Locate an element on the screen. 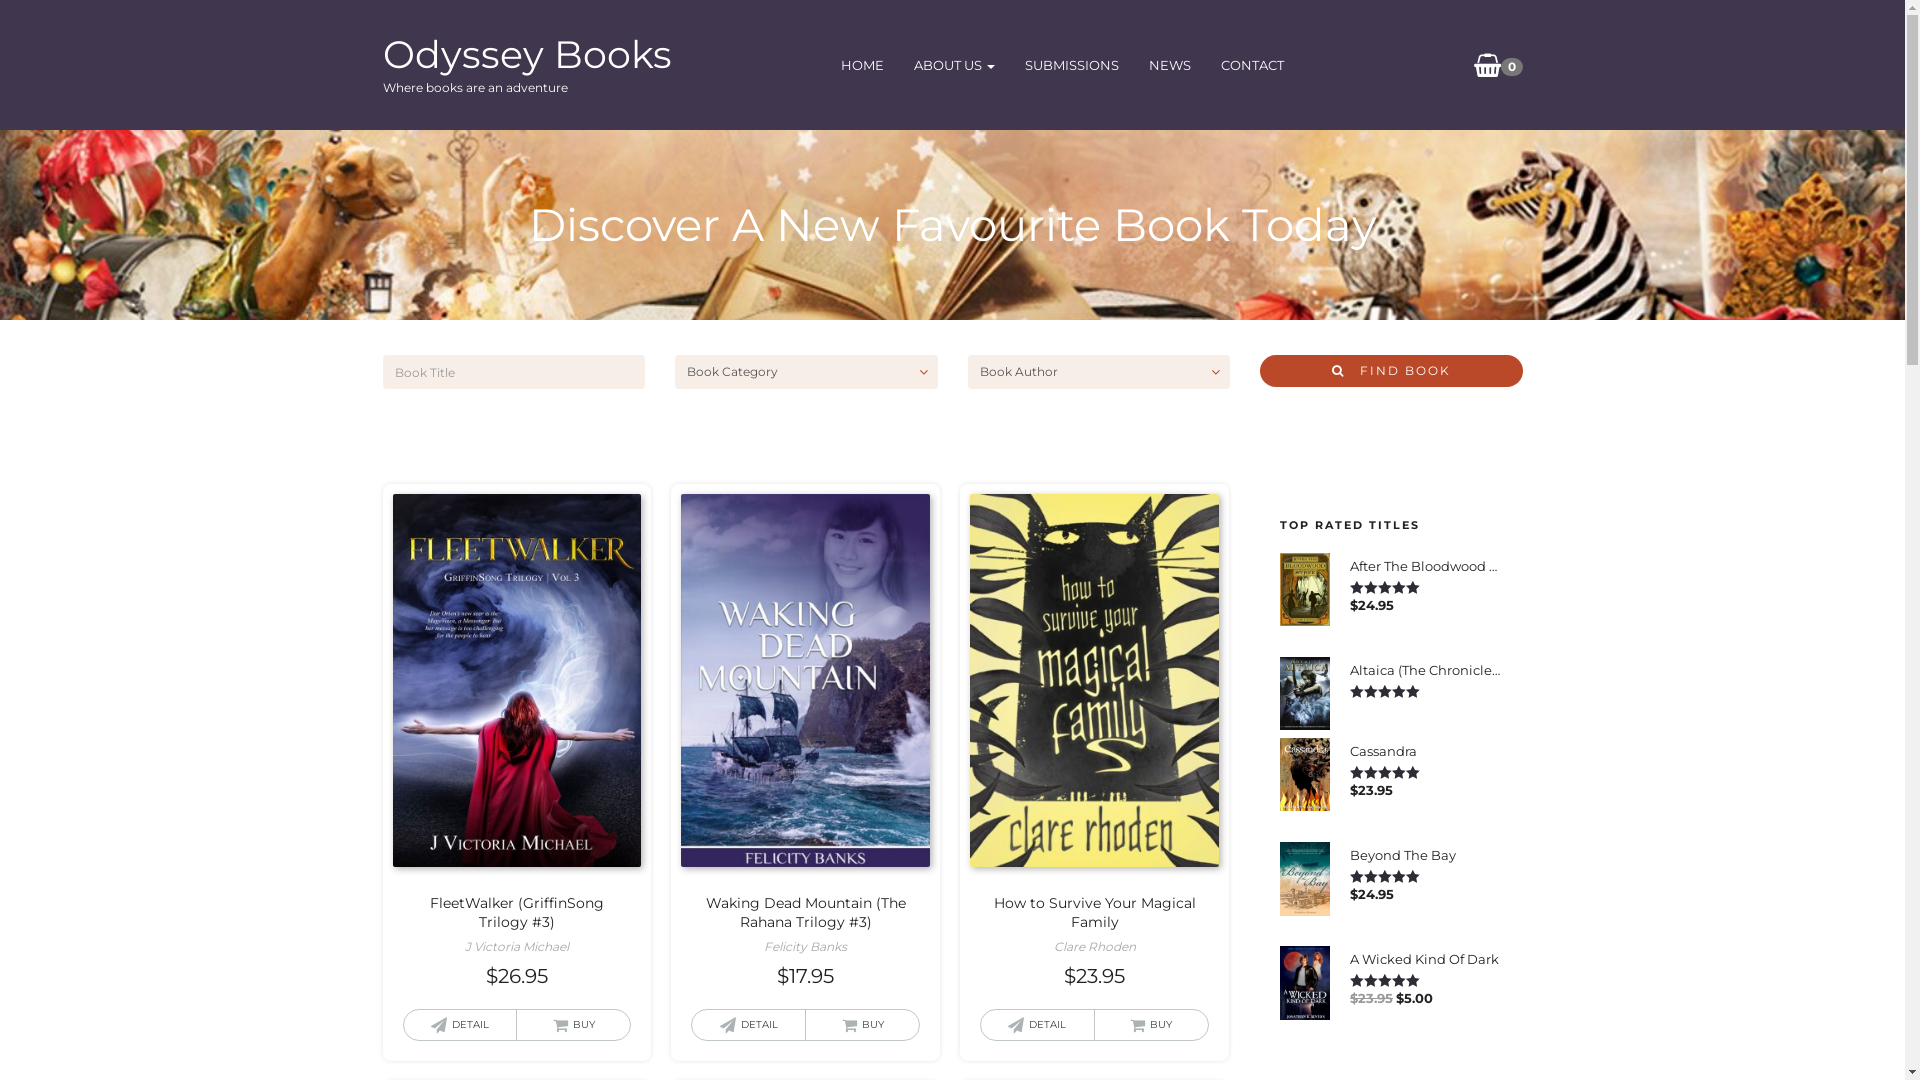 Image resolution: width=1920 pixels, height=1080 pixels. HOME is located at coordinates (862, 66).